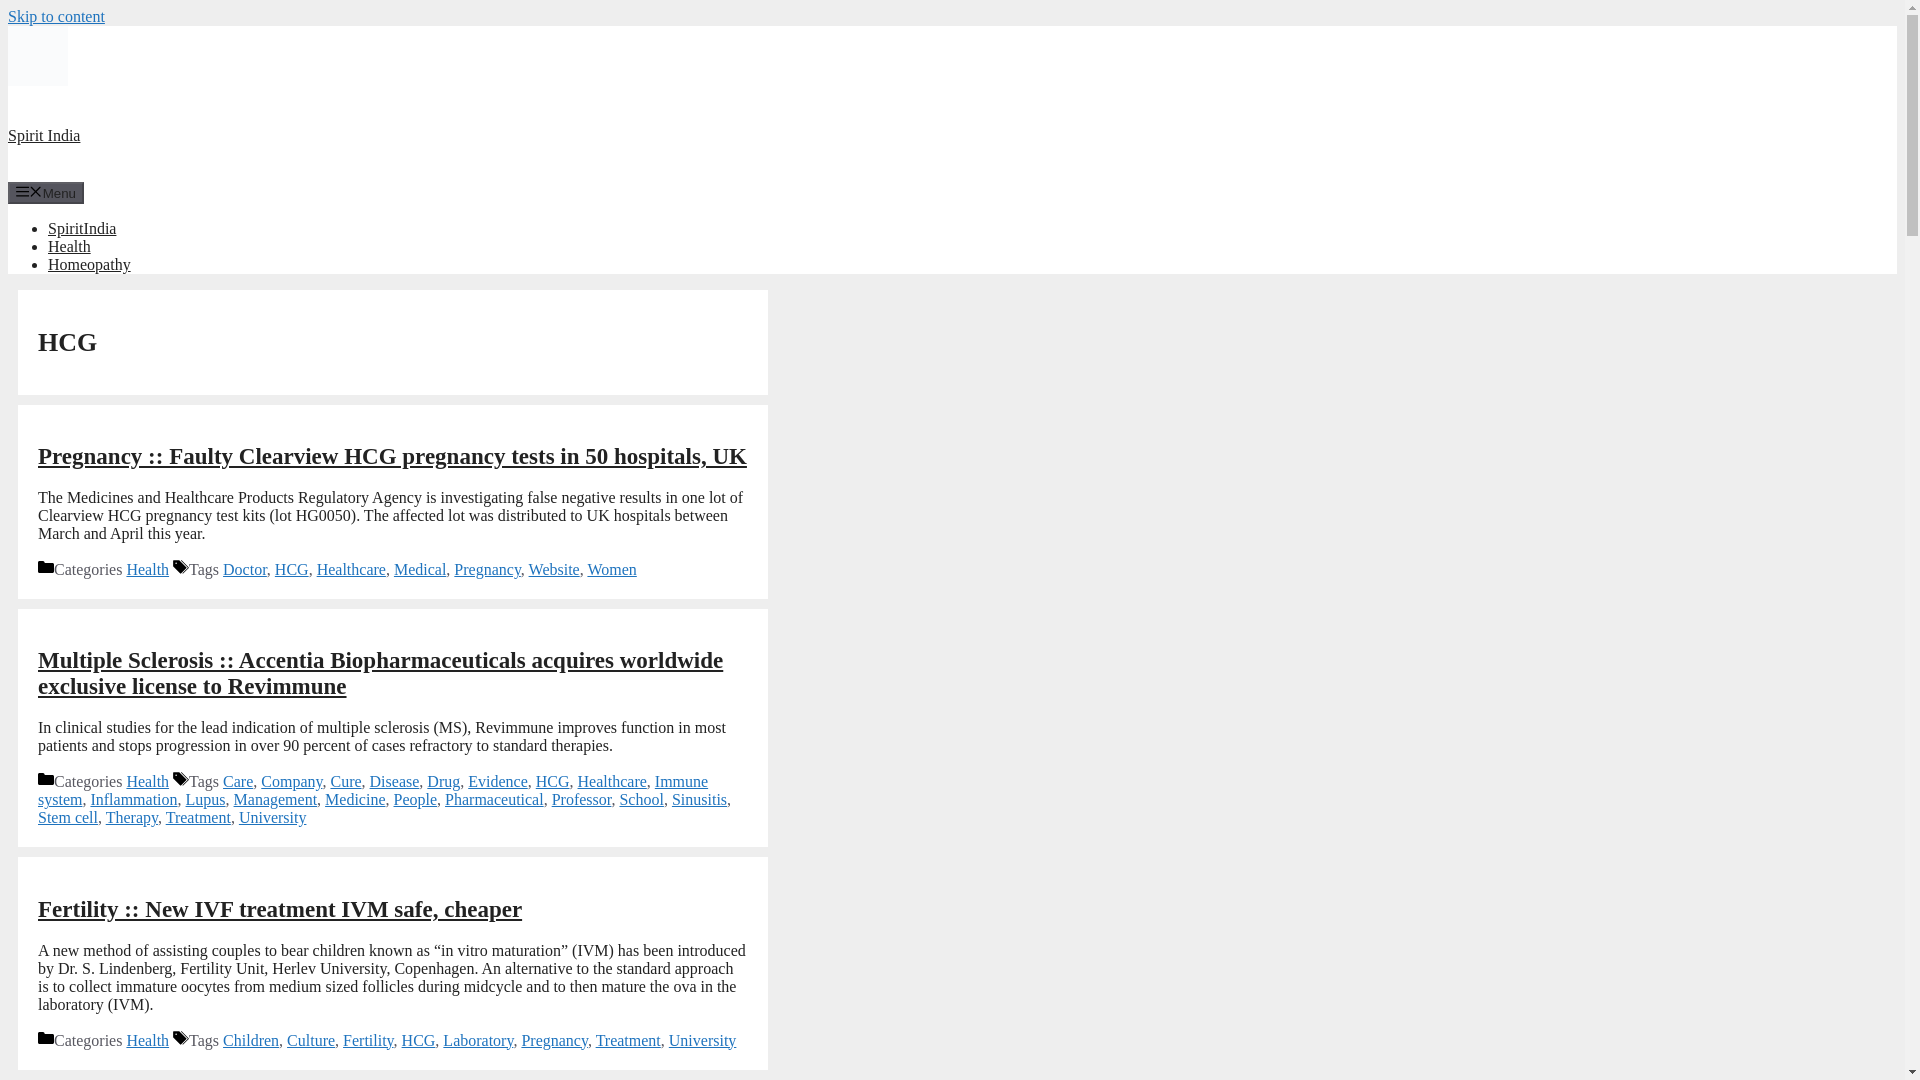 The width and height of the screenshot is (1920, 1080). Describe the element at coordinates (206, 798) in the screenshot. I see `Lupus` at that location.